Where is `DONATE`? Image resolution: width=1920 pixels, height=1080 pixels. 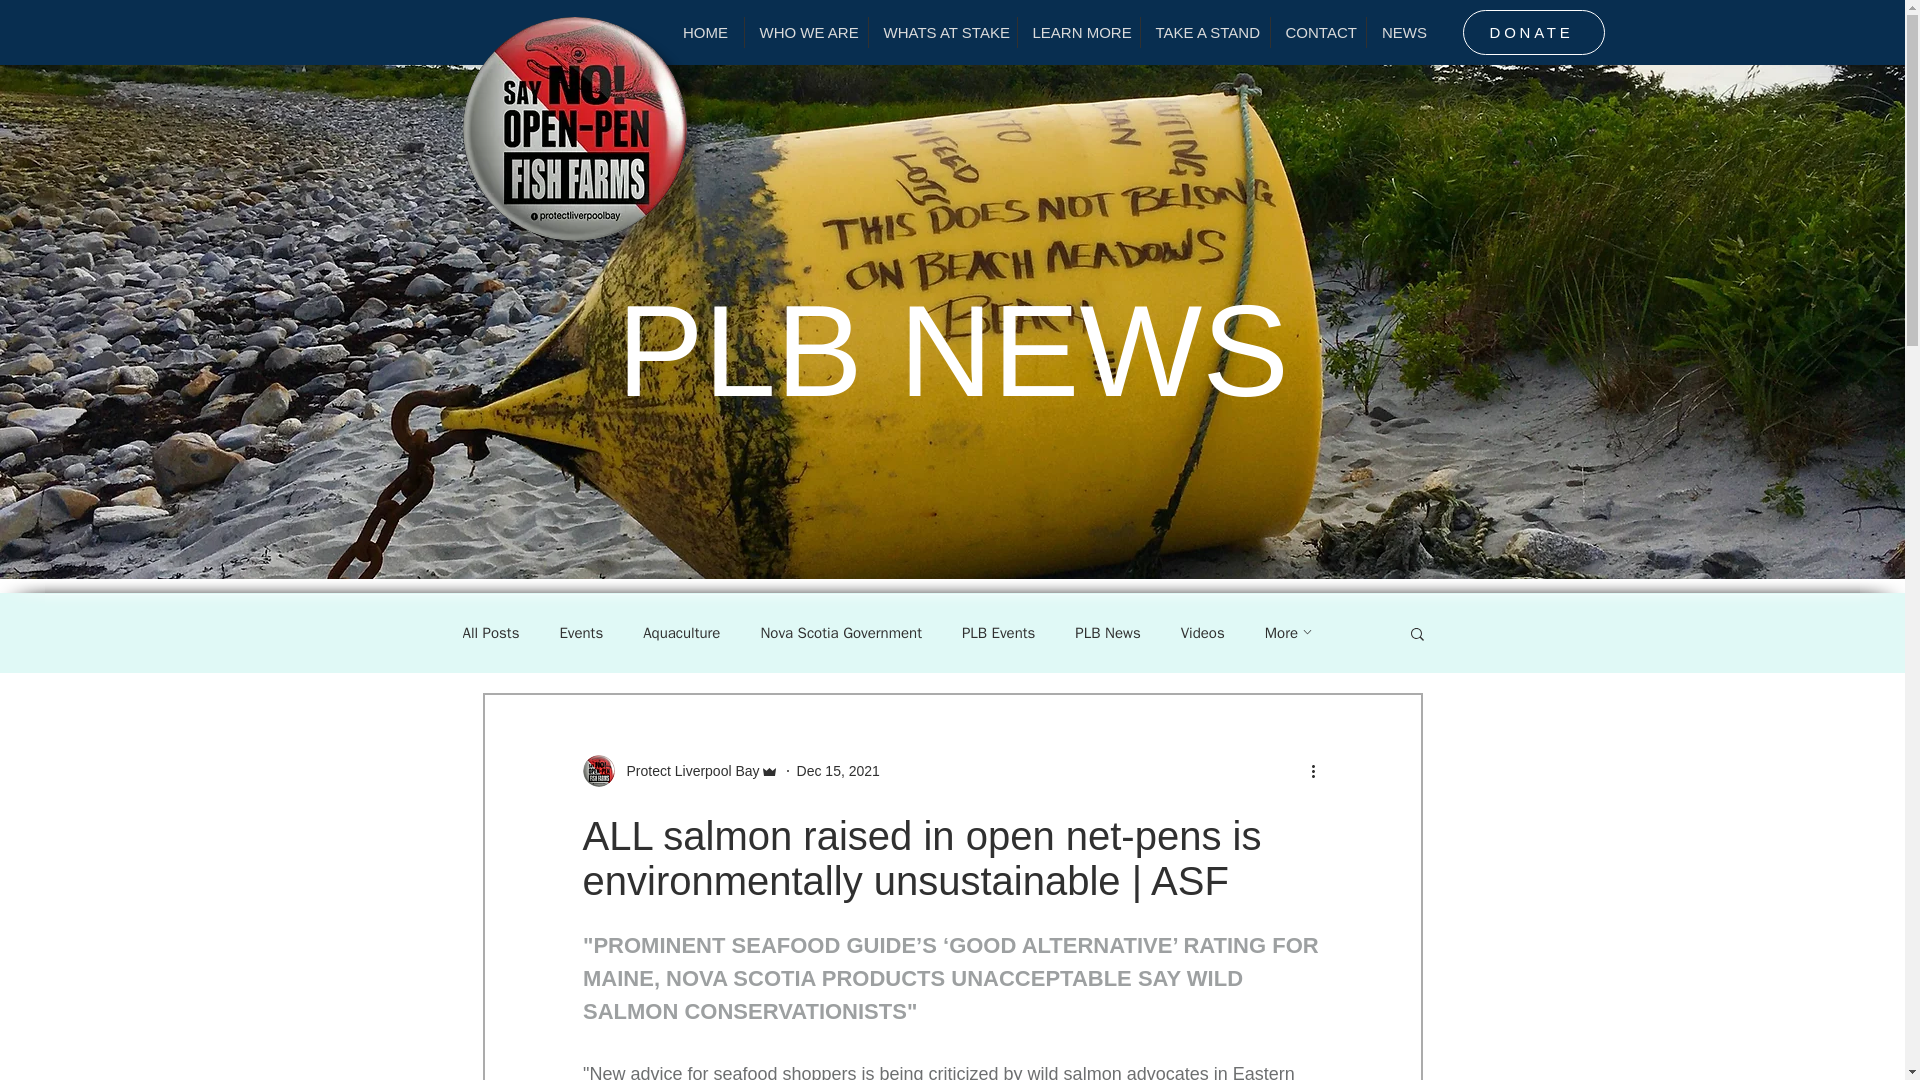
DONATE is located at coordinates (1532, 32).